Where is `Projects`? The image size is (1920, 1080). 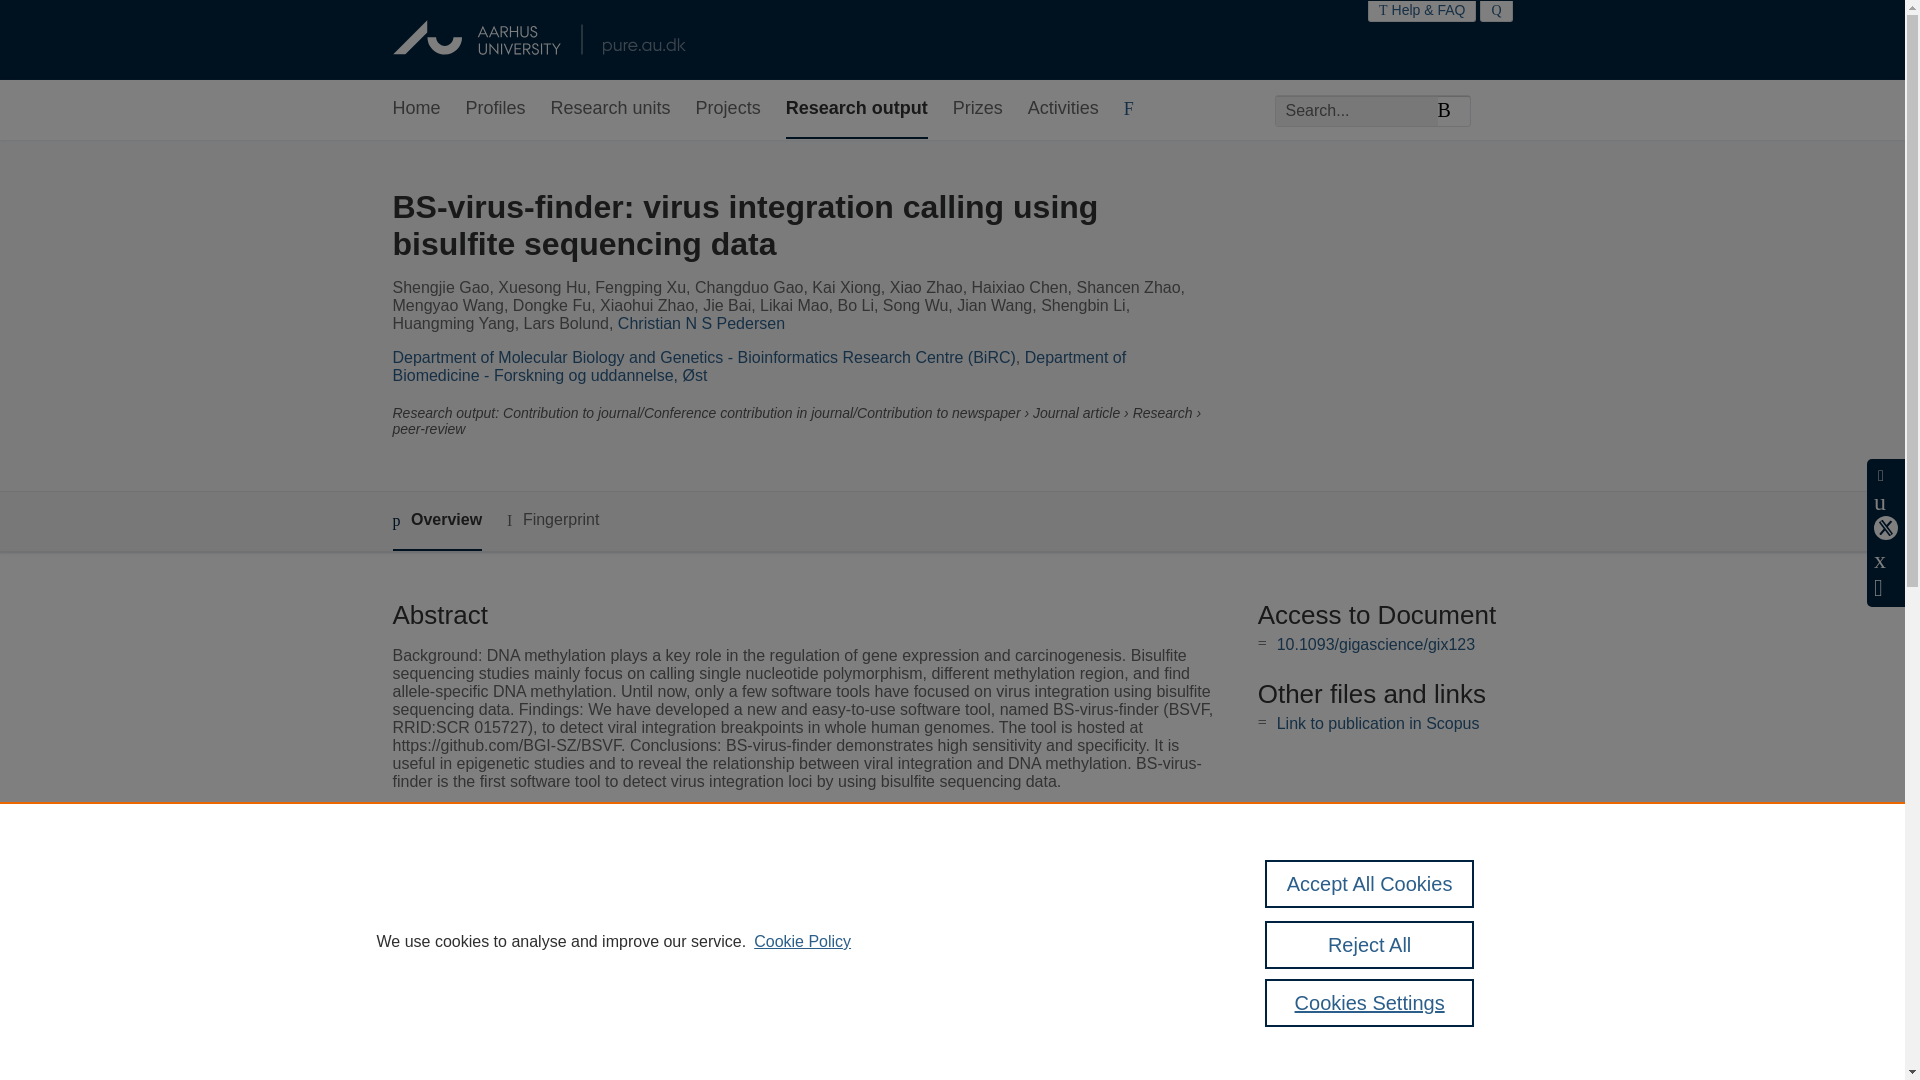
Projects is located at coordinates (728, 109).